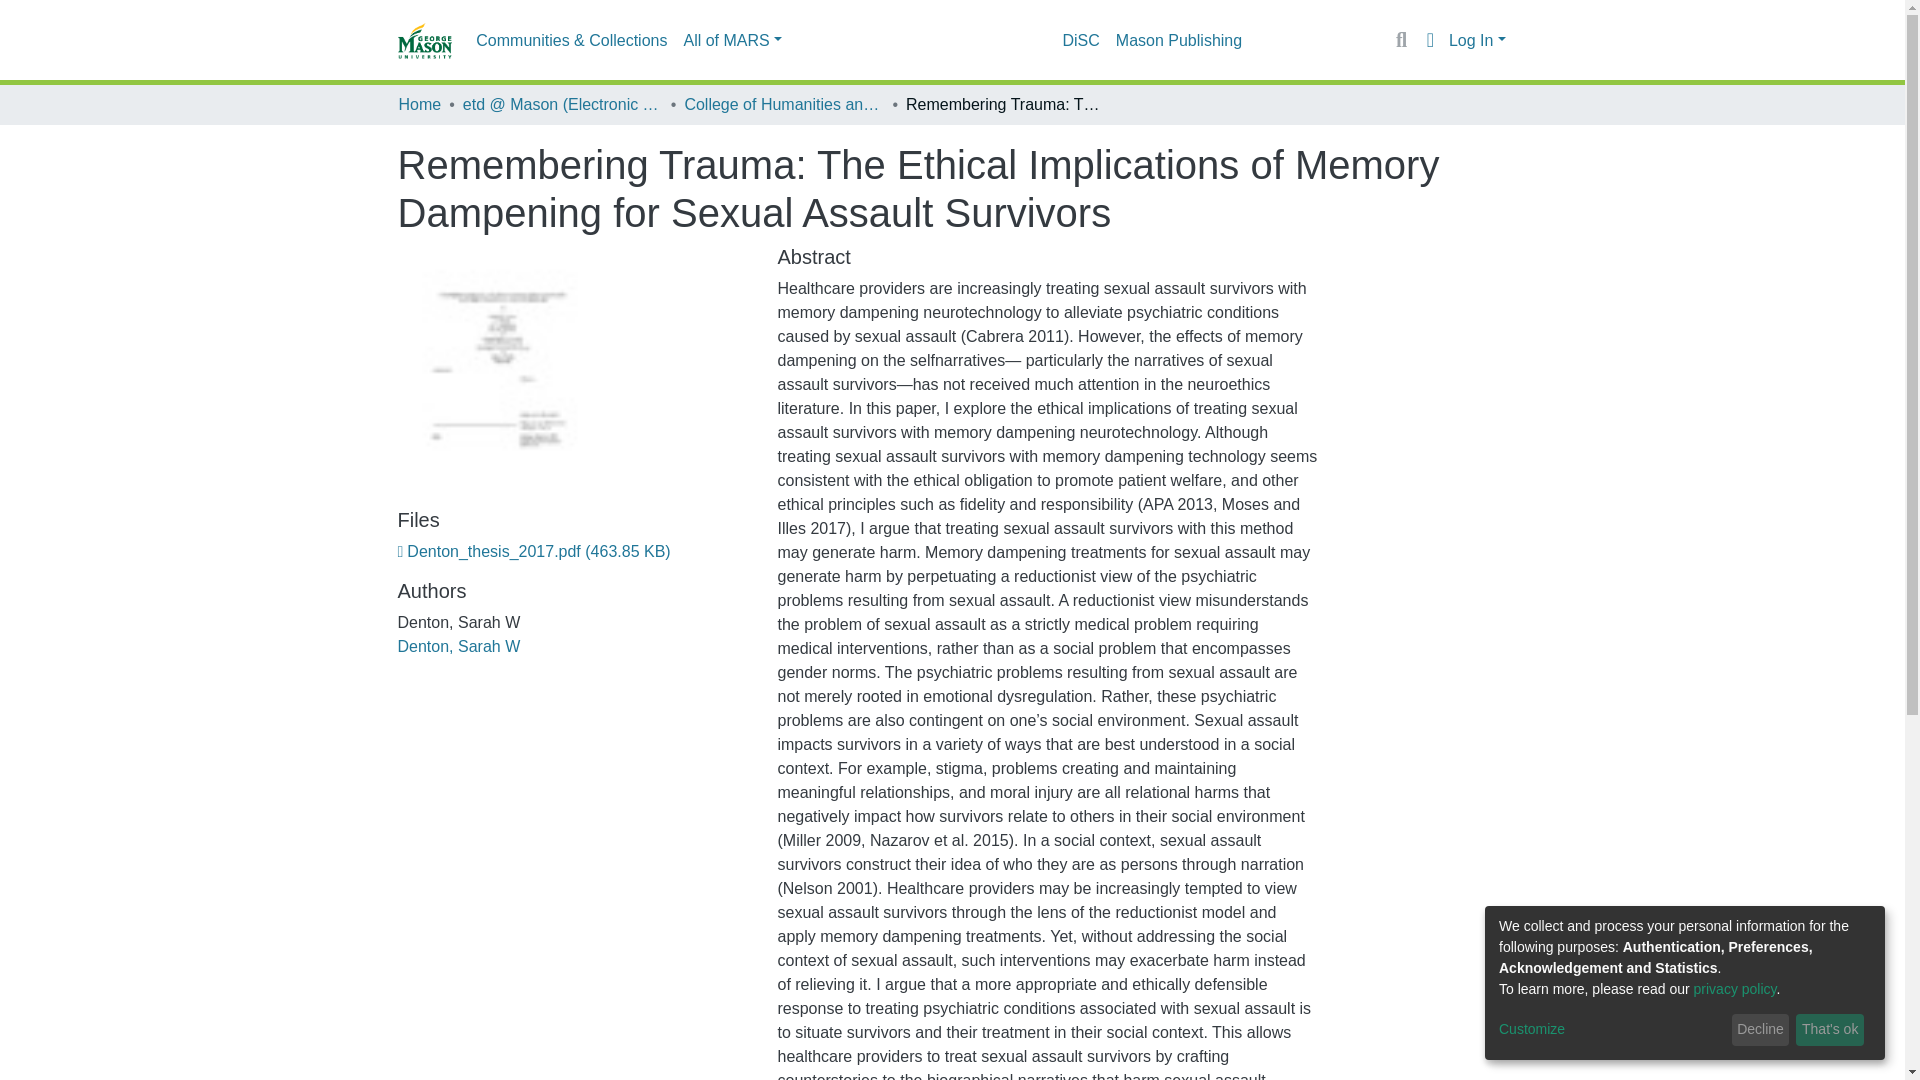 This screenshot has height=1080, width=1920. Describe the element at coordinates (1430, 40) in the screenshot. I see `Language switch` at that location.